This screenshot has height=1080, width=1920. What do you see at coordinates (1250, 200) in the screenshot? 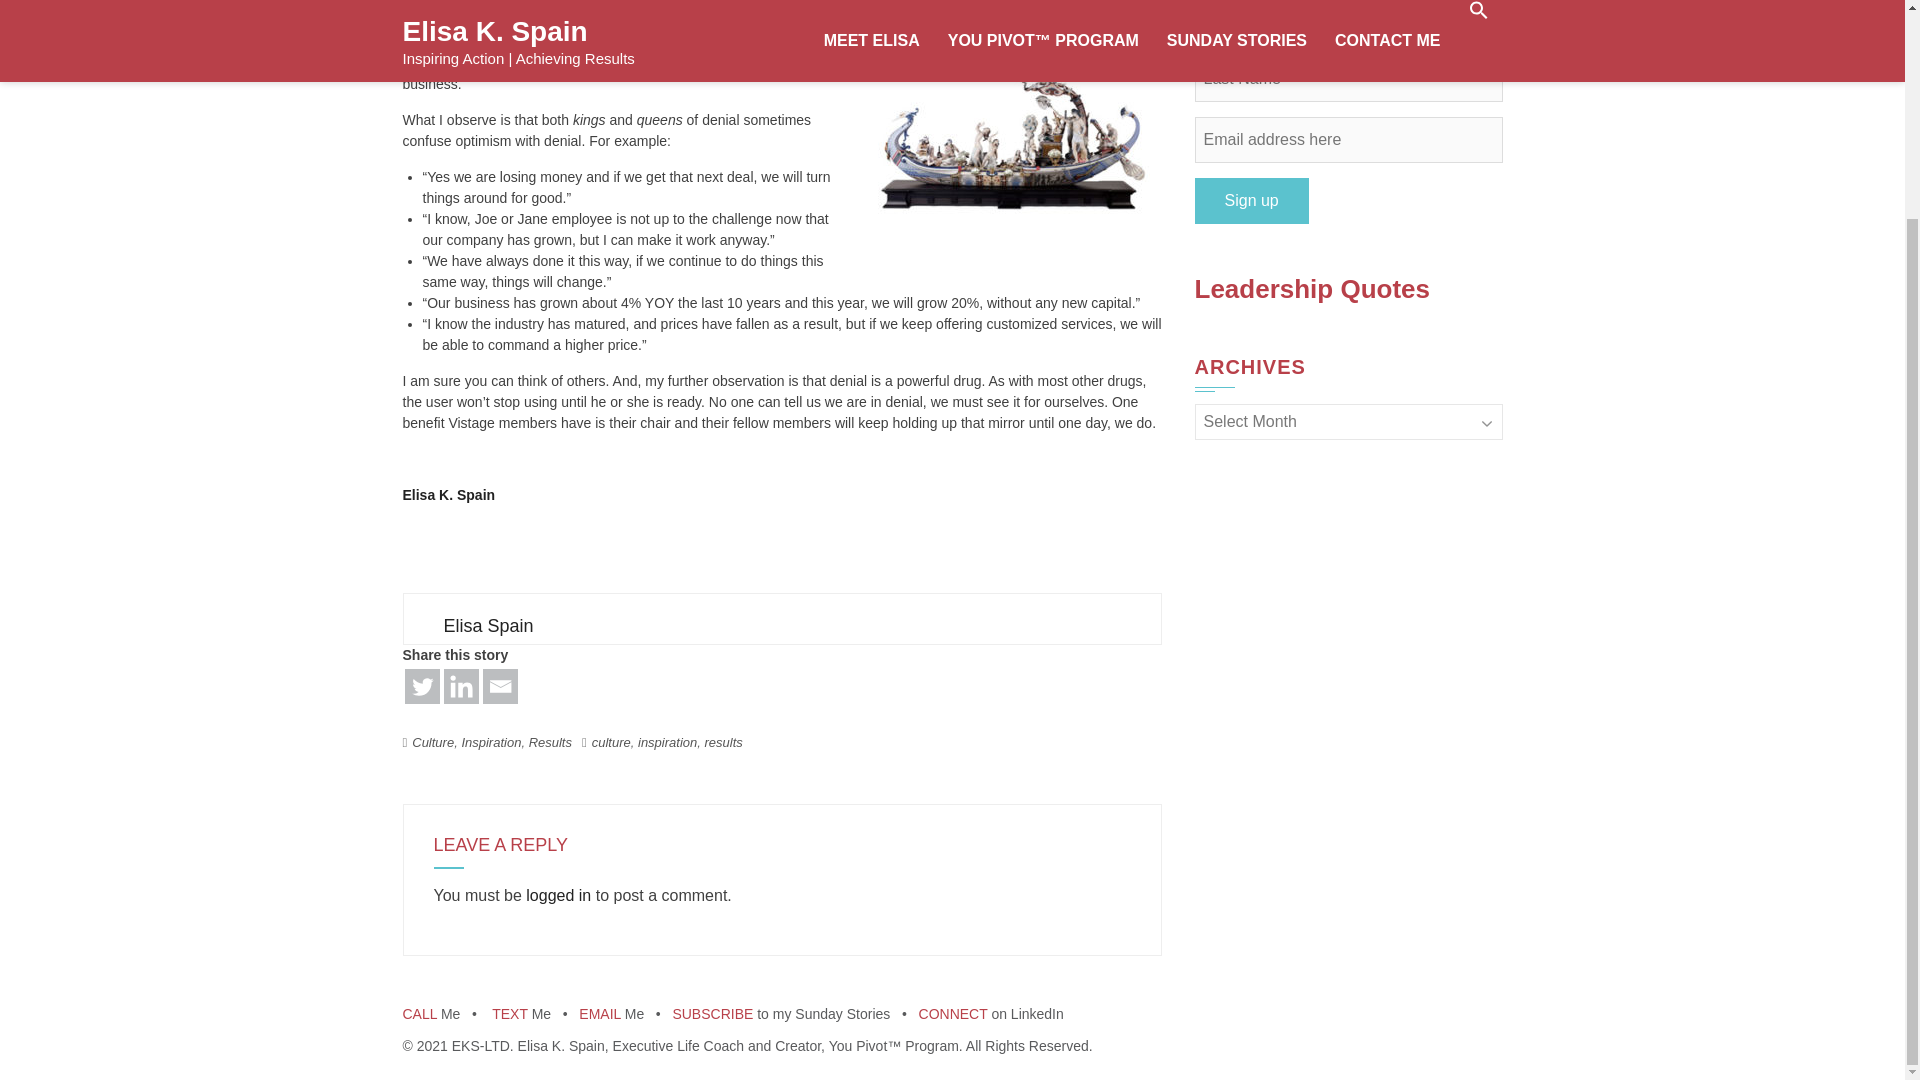
I see `Sign up` at bounding box center [1250, 200].